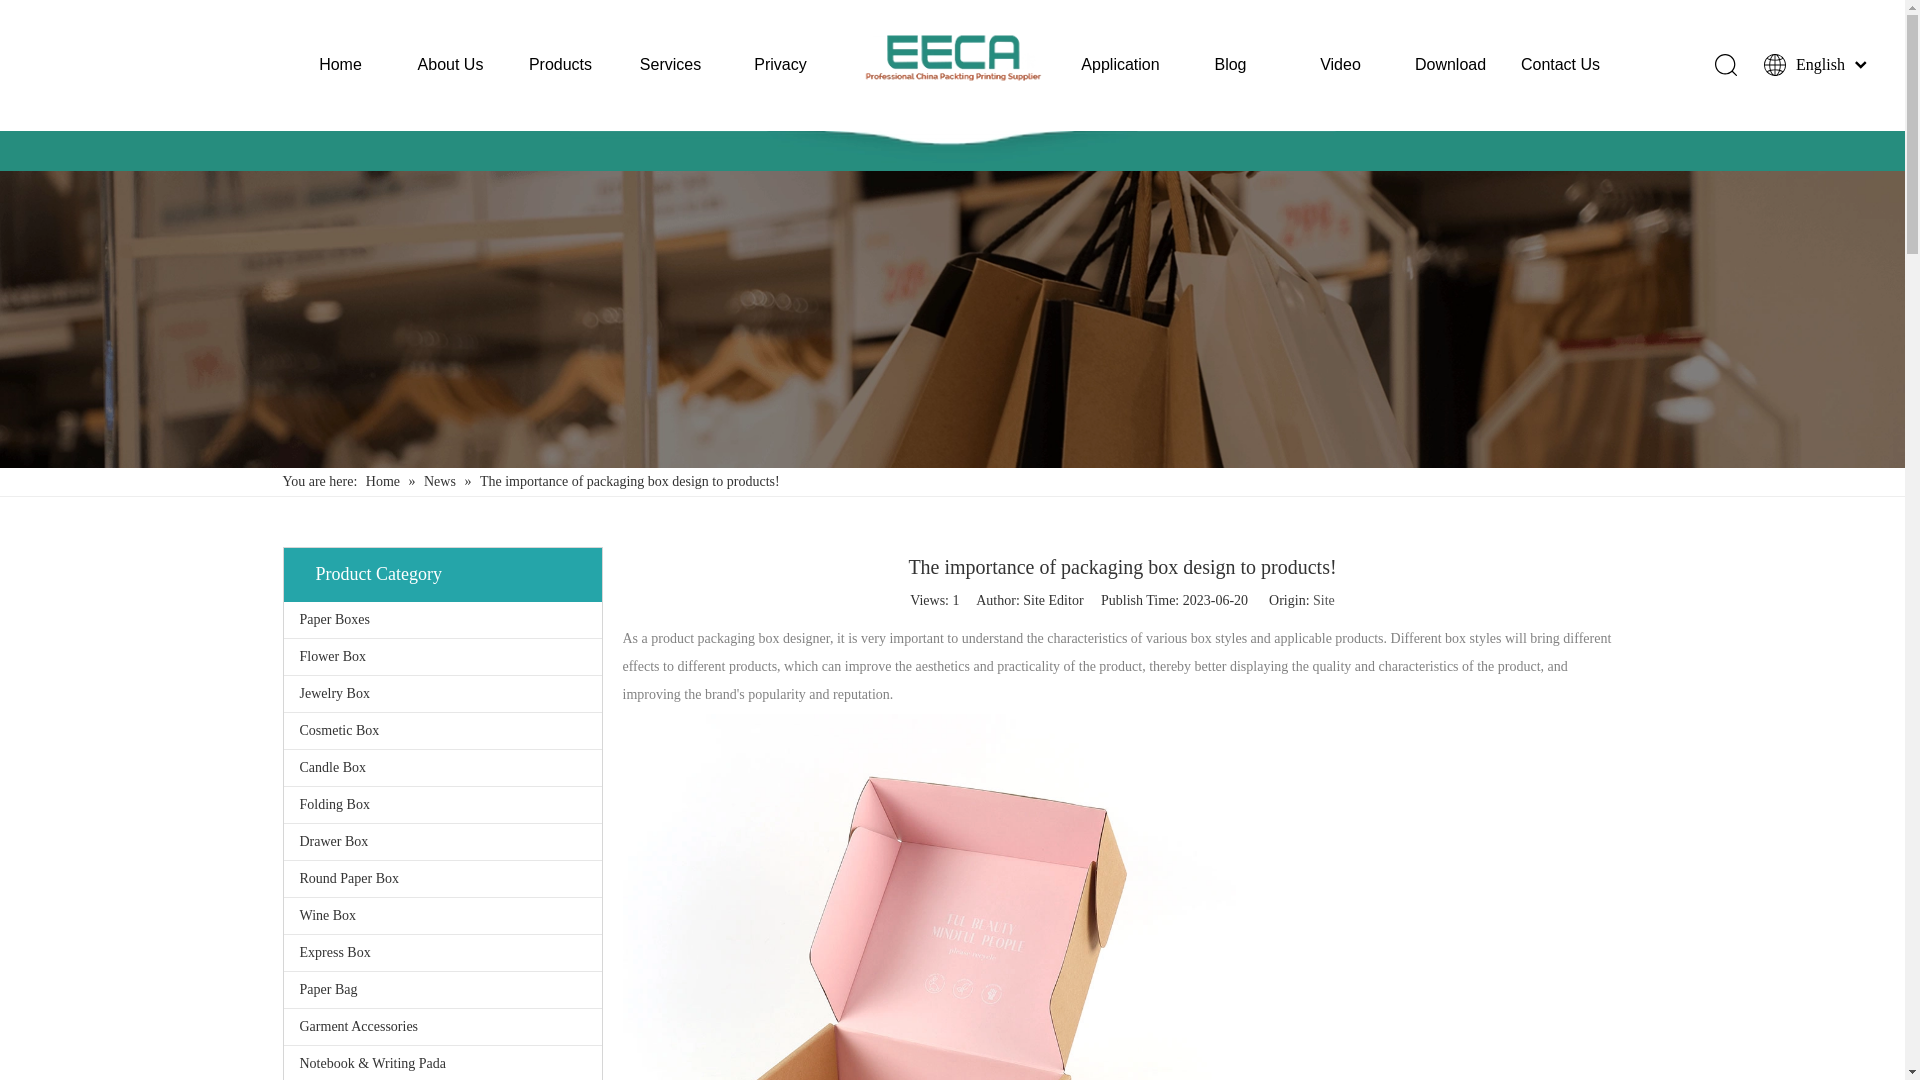 This screenshot has height=1080, width=1920. I want to click on Home, so click(340, 64).